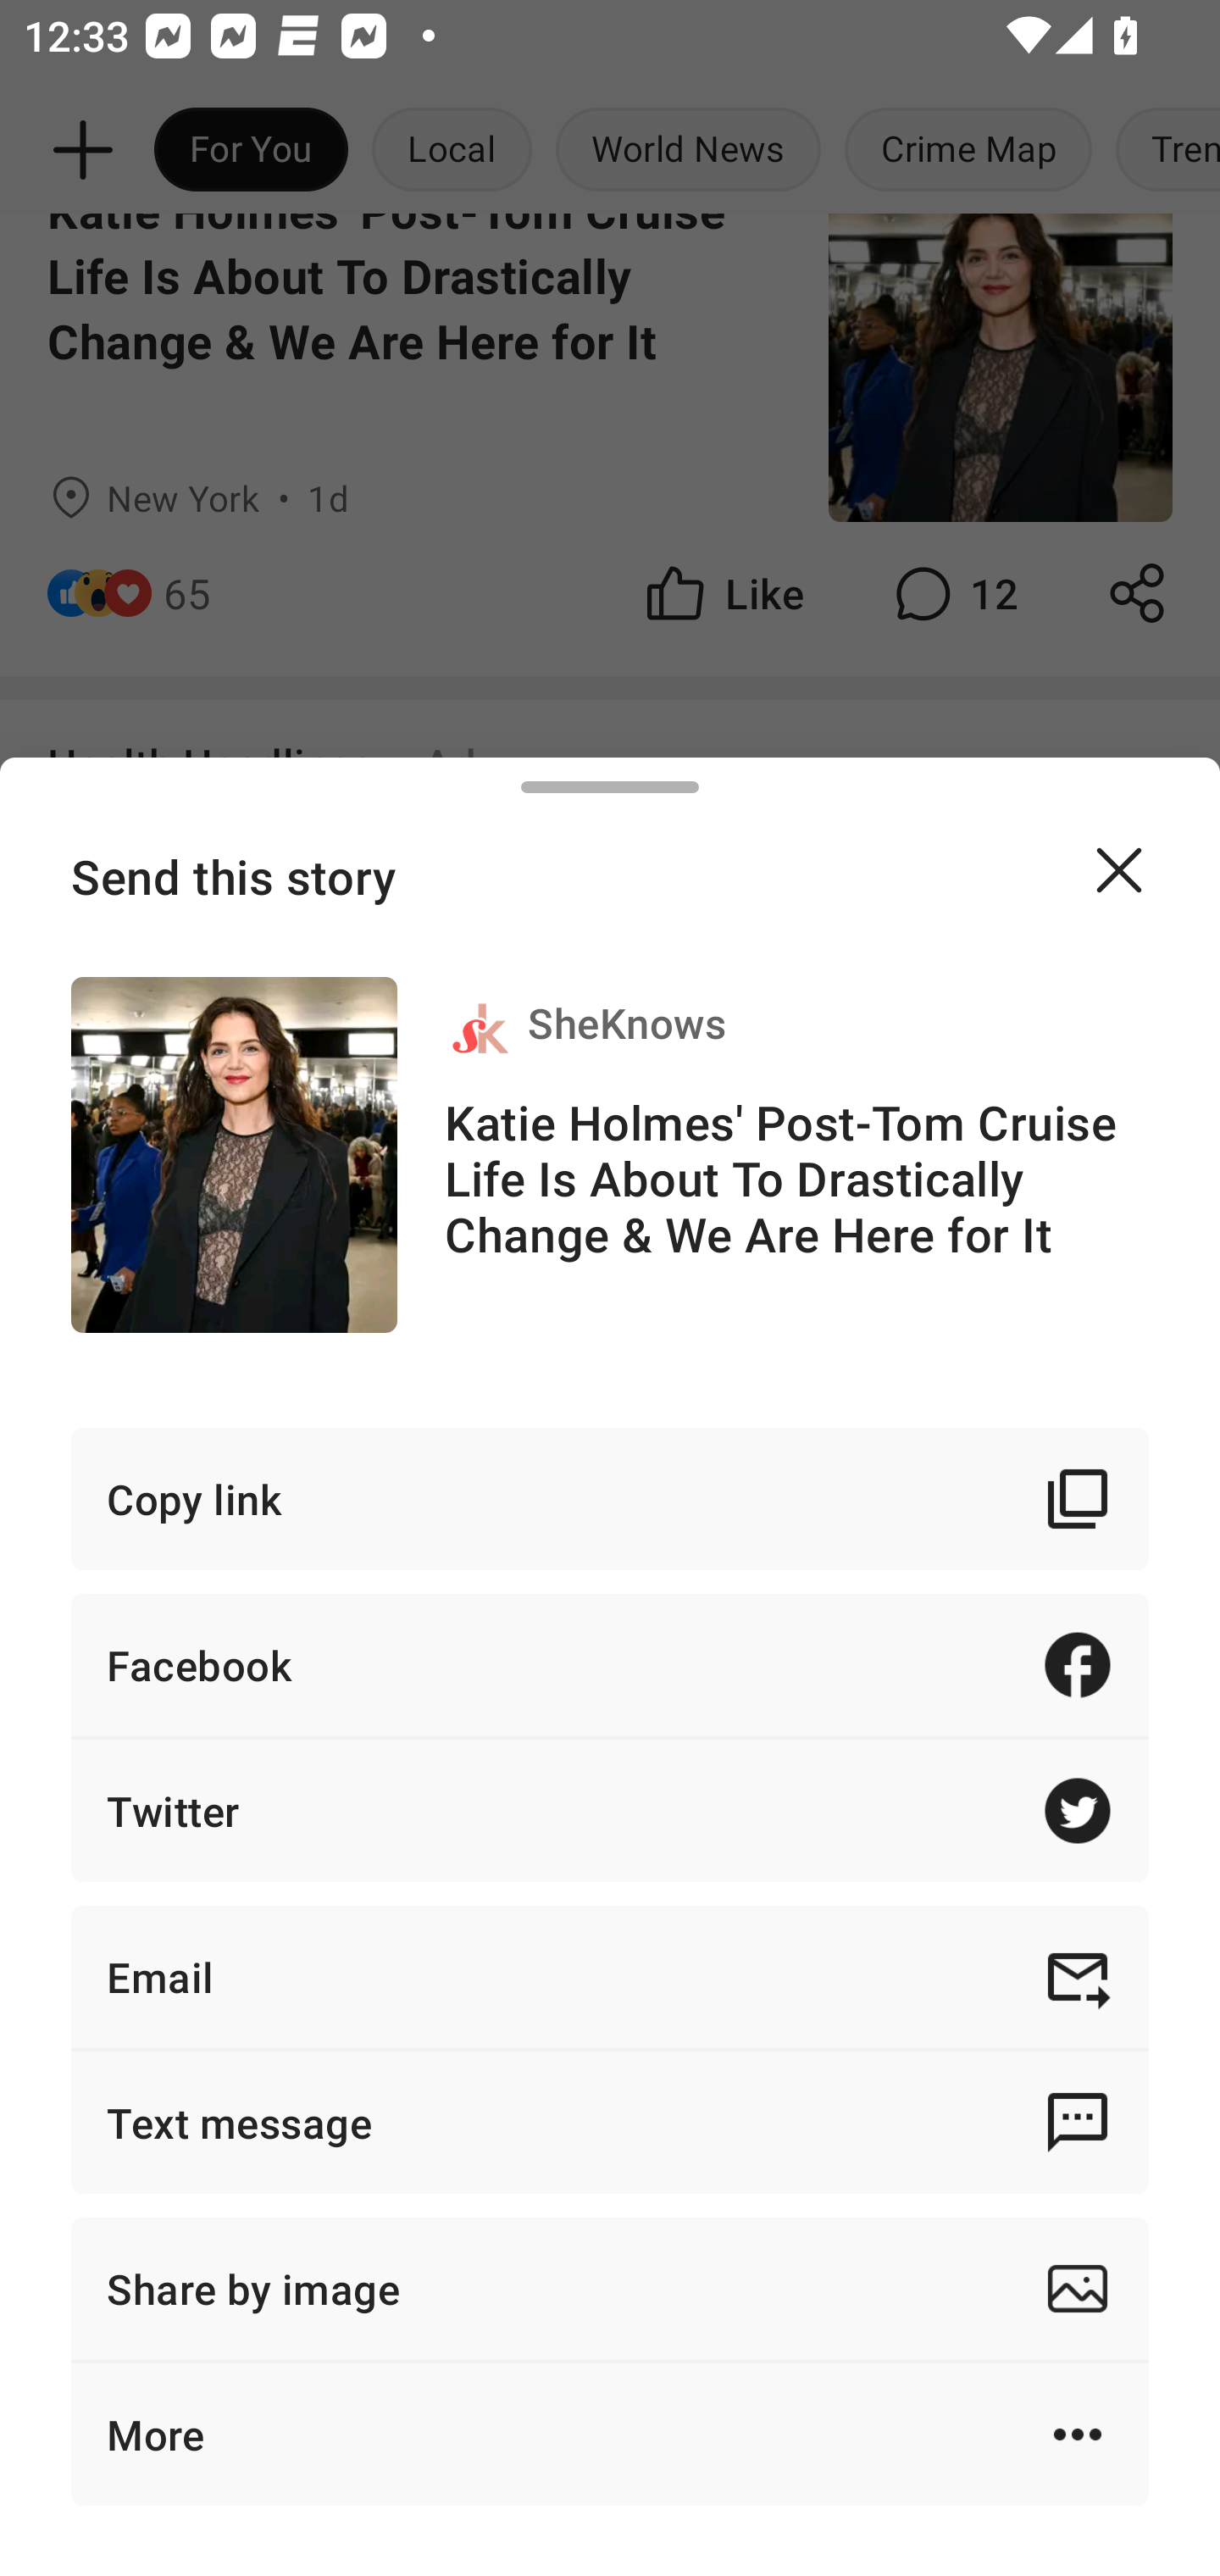 The width and height of the screenshot is (1220, 2576). What do you see at coordinates (610, 2434) in the screenshot?
I see `More` at bounding box center [610, 2434].